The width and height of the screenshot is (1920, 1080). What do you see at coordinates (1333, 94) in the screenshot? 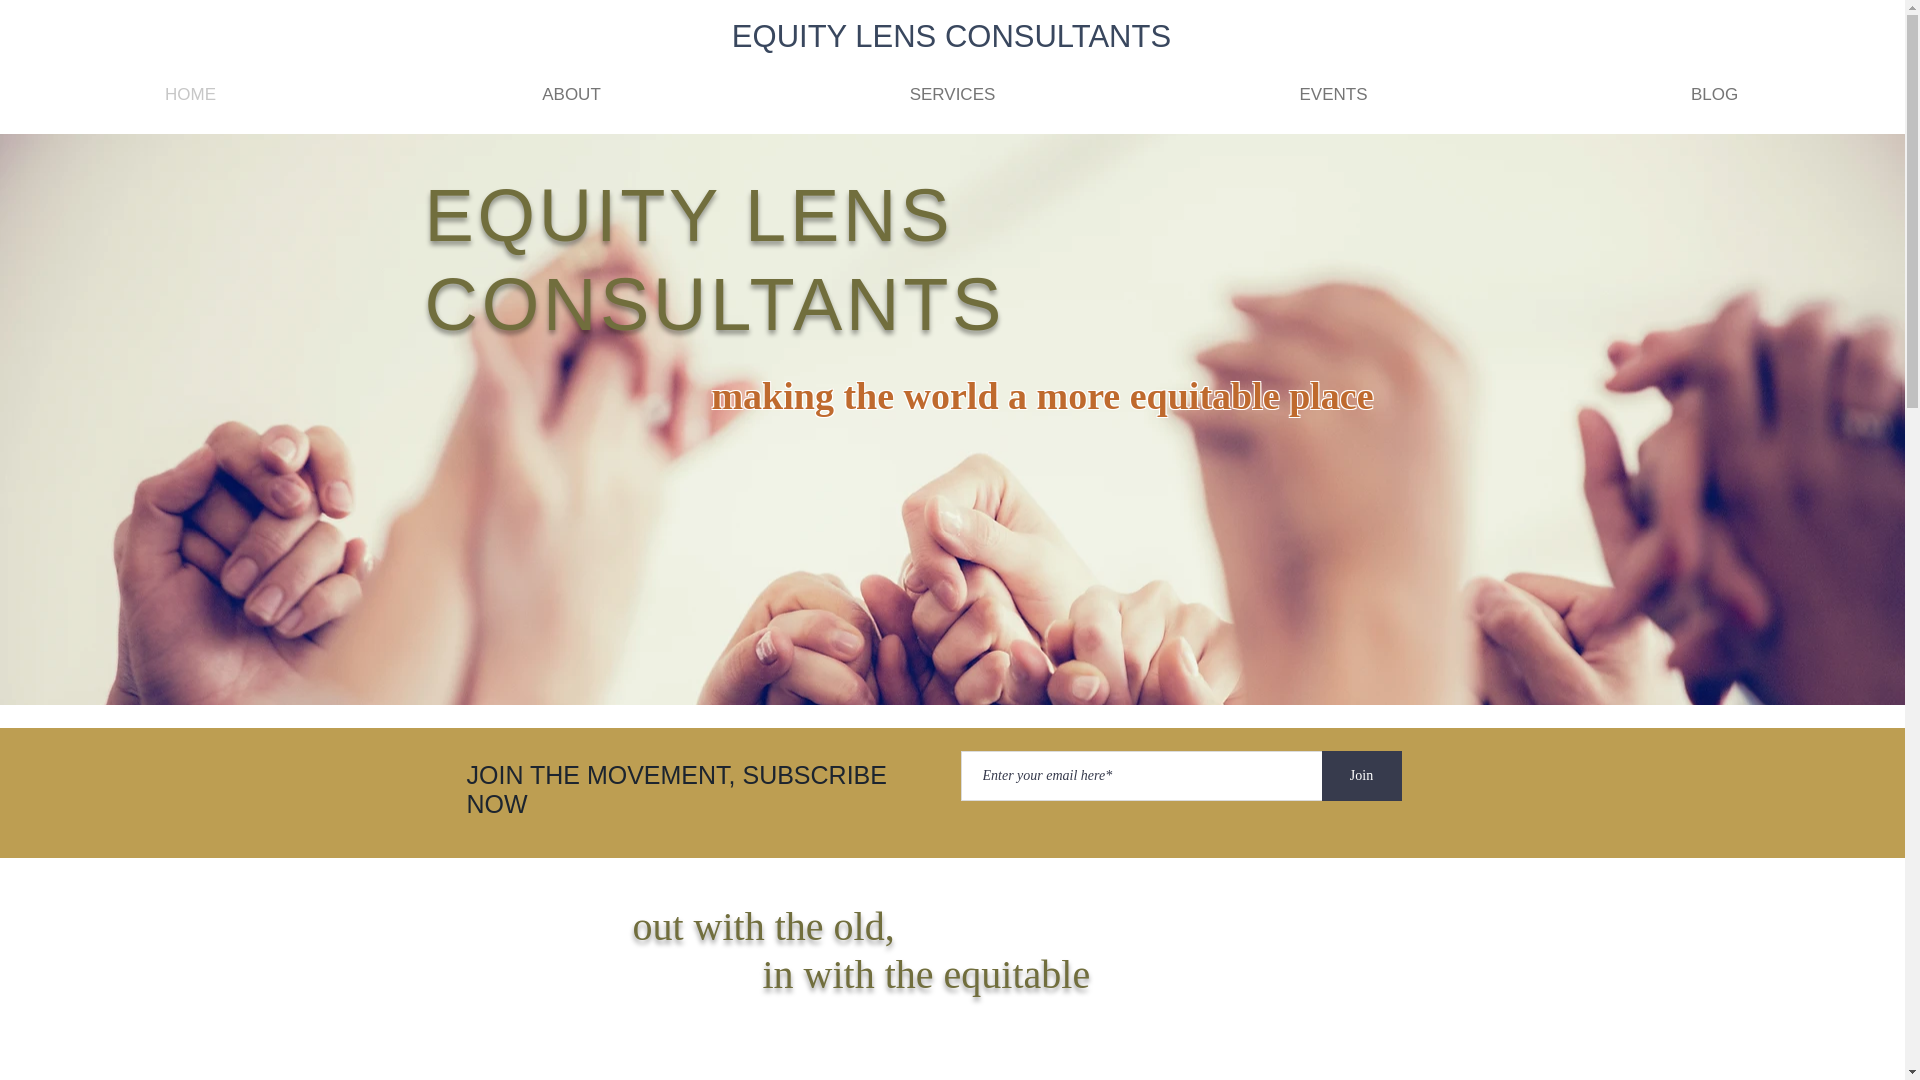
I see `EVENTS` at bounding box center [1333, 94].